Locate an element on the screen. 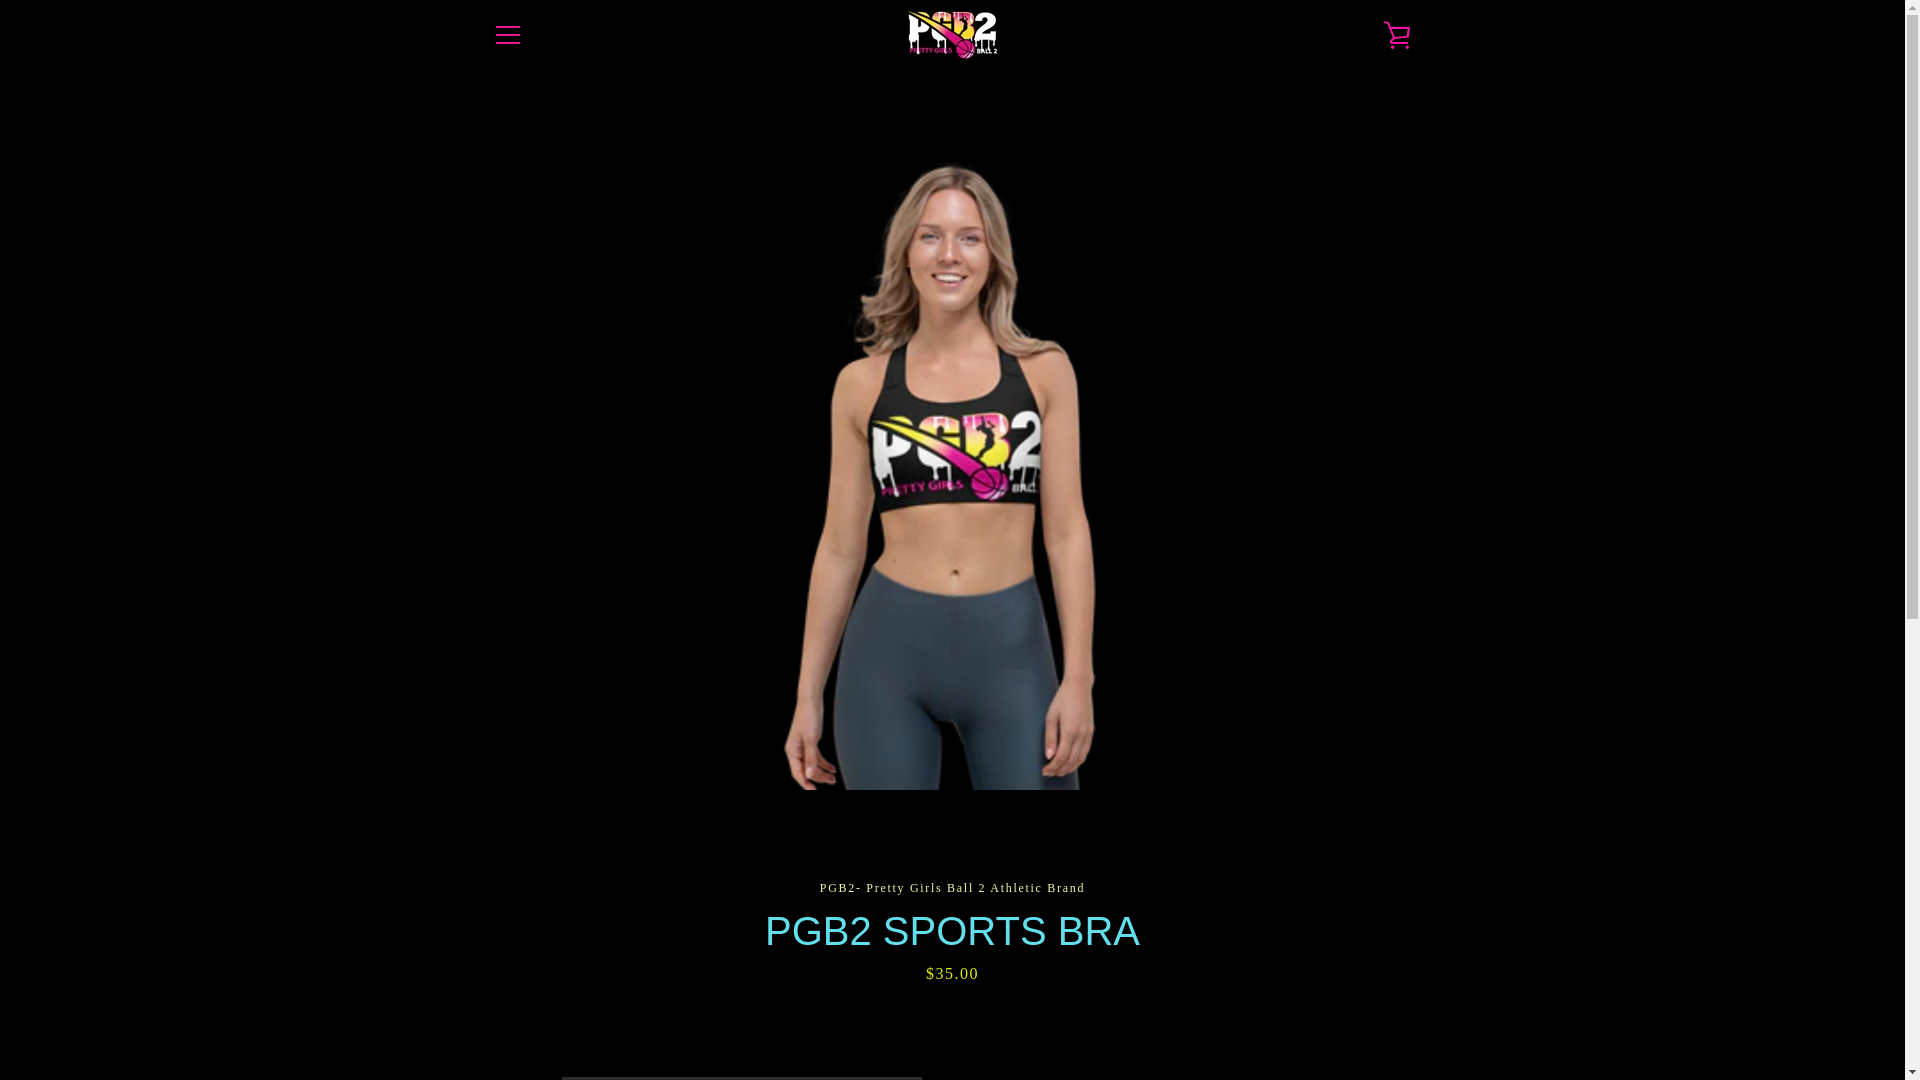 This screenshot has width=1920, height=1080. Instagram is located at coordinates (526, 1010).